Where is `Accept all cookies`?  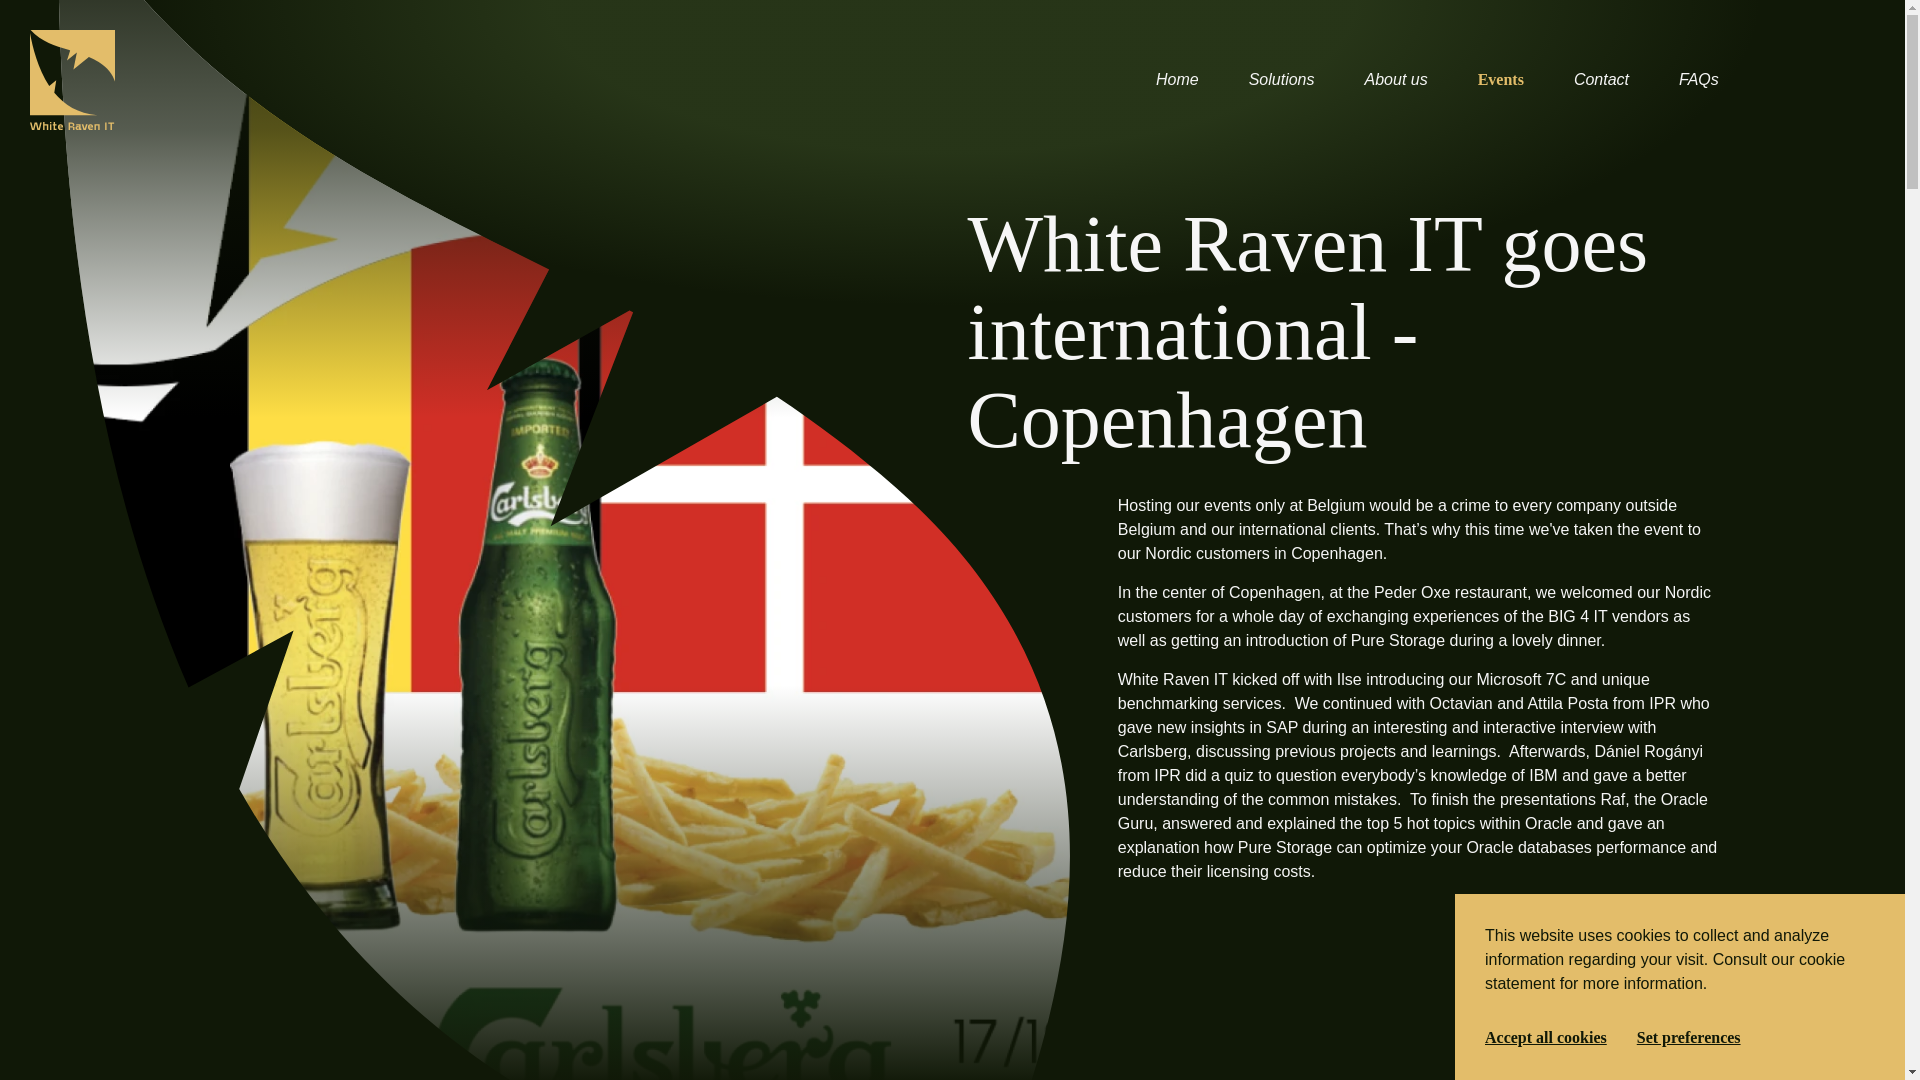
Accept all cookies is located at coordinates (1546, 1038).